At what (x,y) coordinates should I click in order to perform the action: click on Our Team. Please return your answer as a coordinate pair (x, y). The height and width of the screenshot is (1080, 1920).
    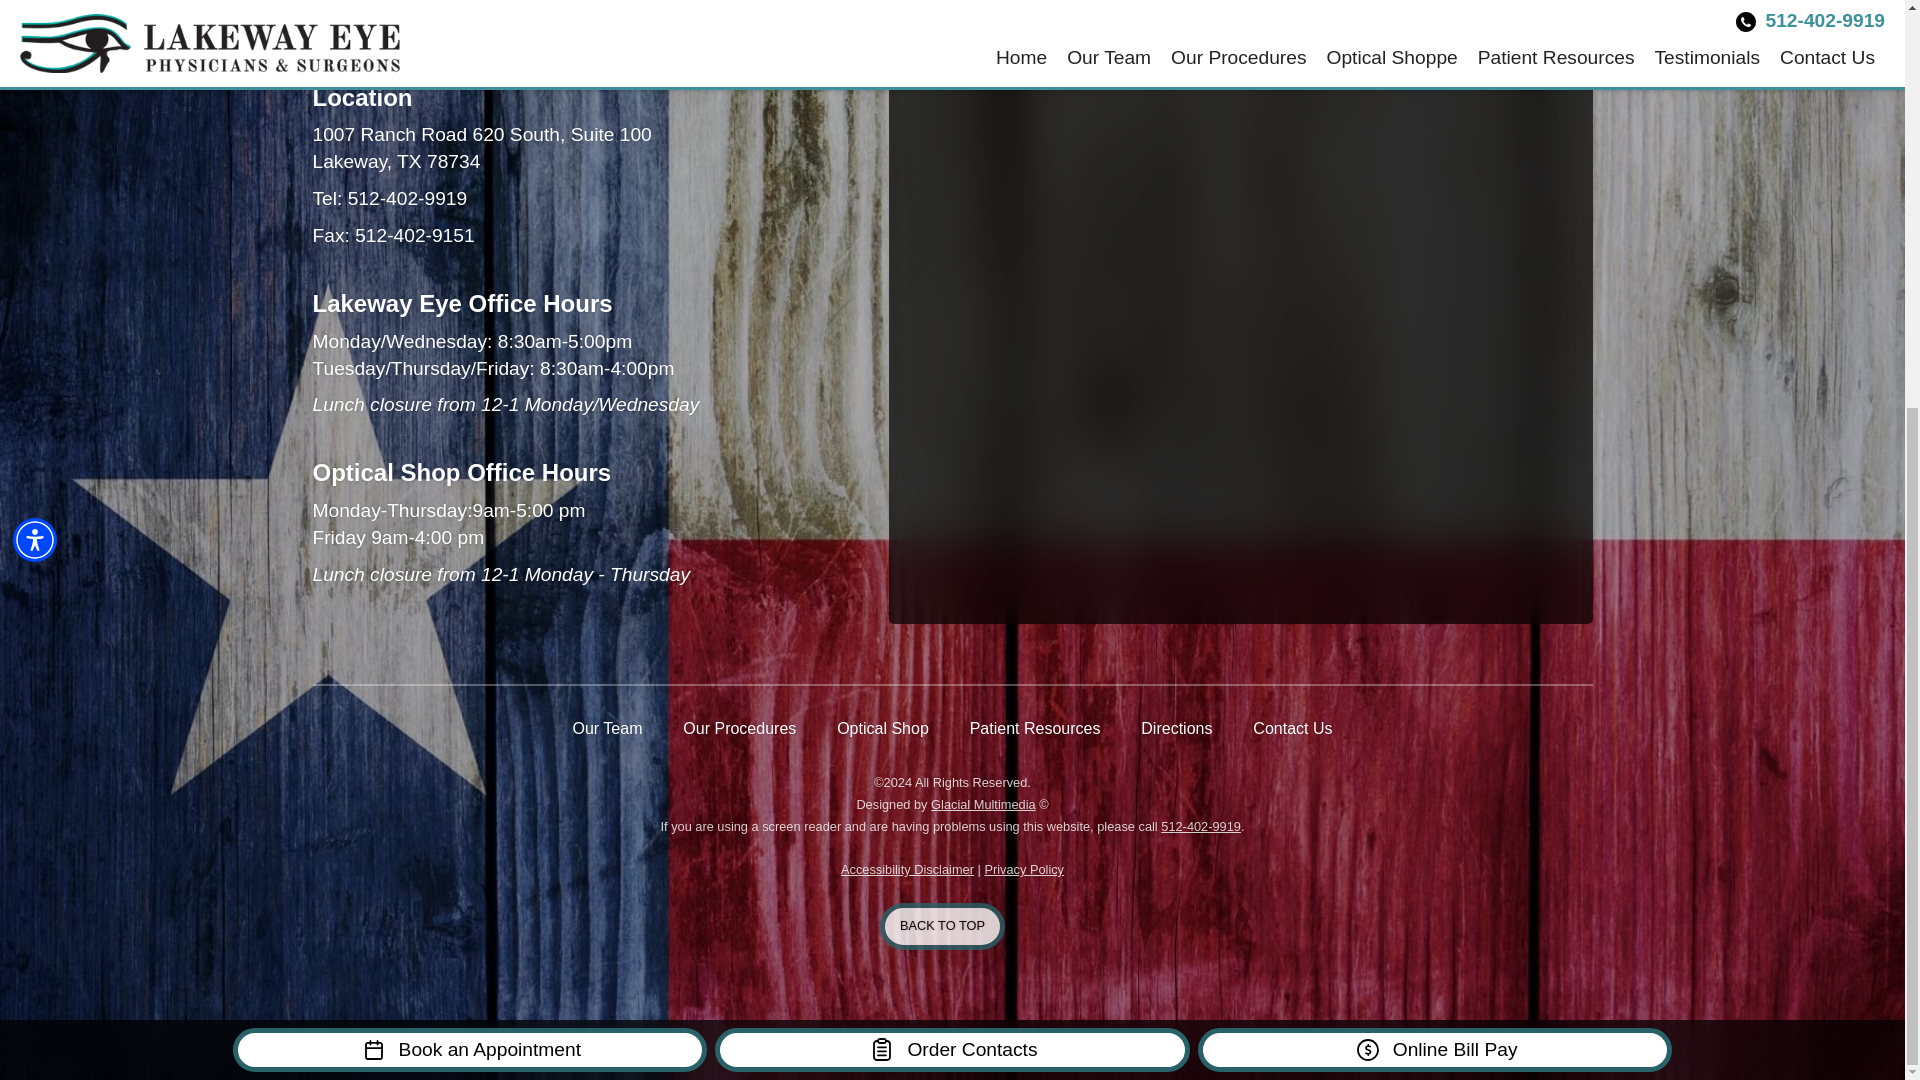
    Looking at the image, I should click on (606, 728).